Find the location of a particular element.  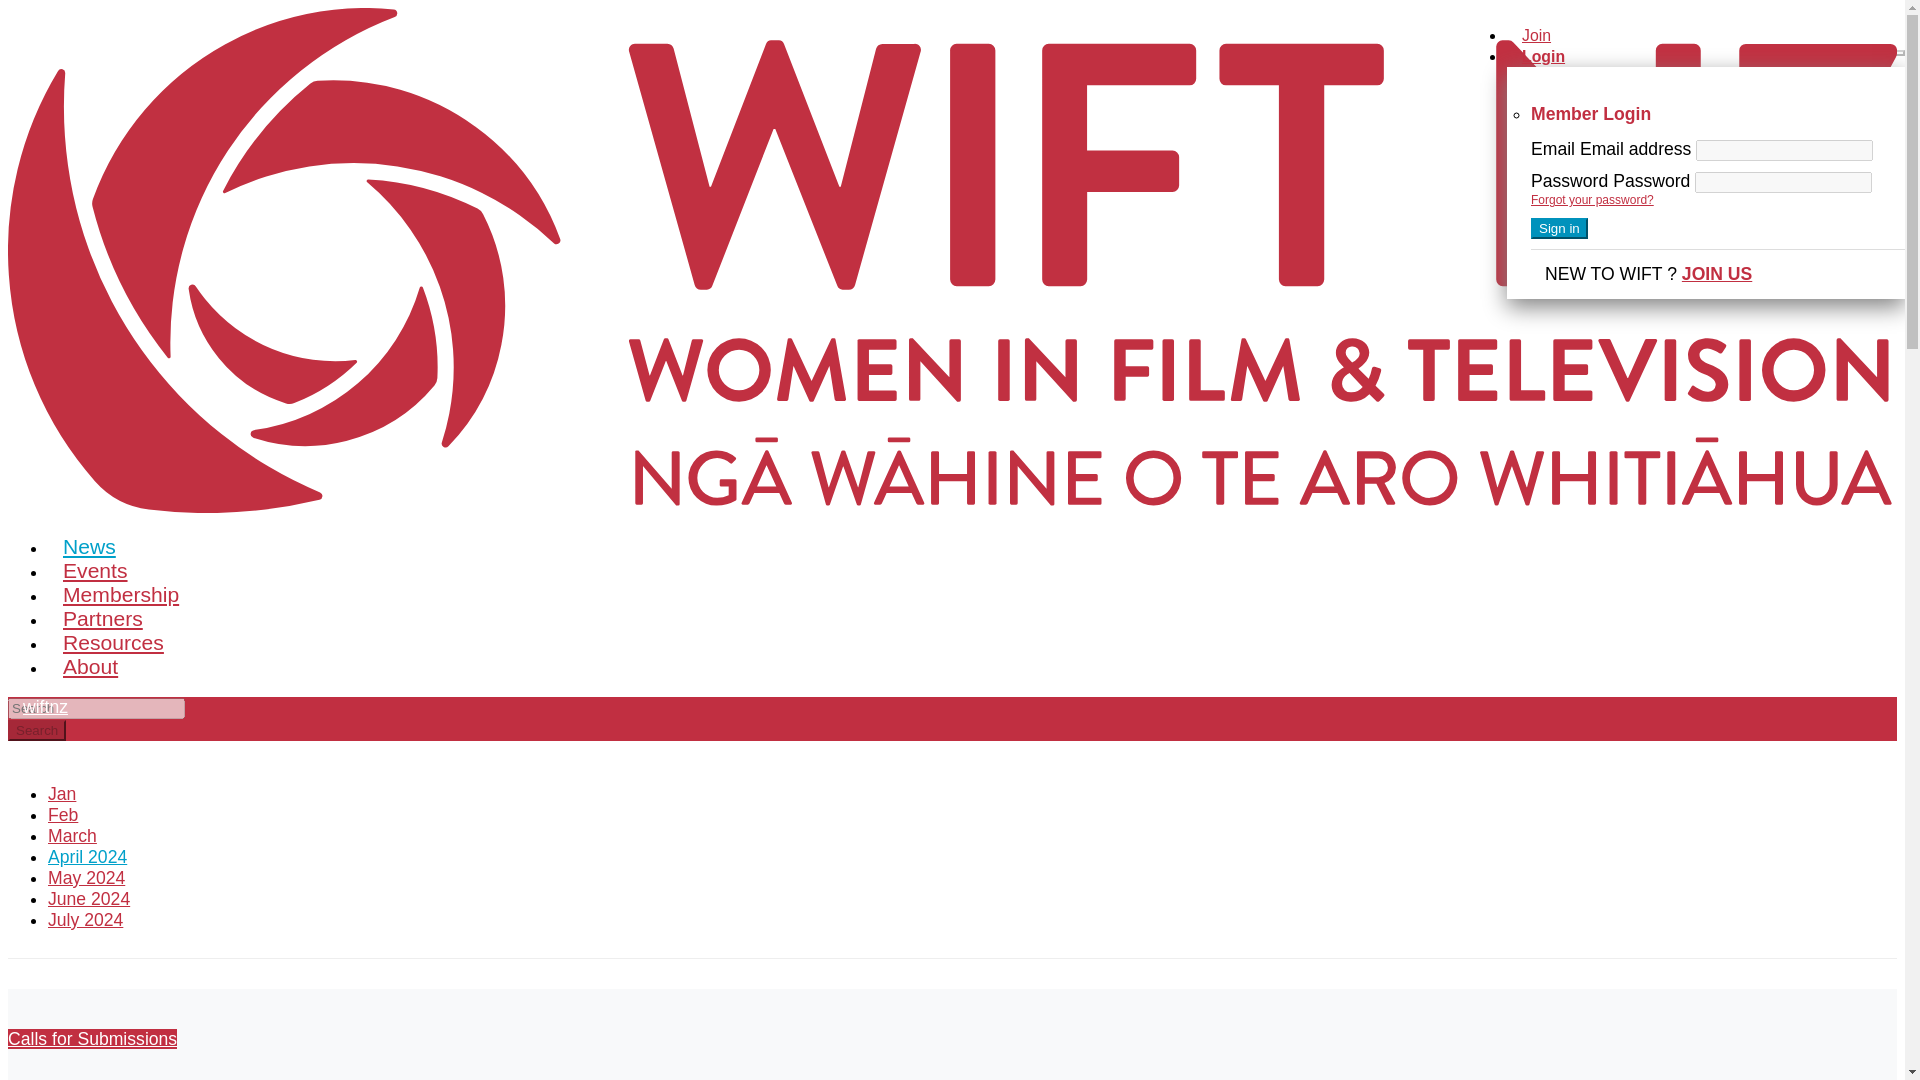

Login is located at coordinates (1544, 56).